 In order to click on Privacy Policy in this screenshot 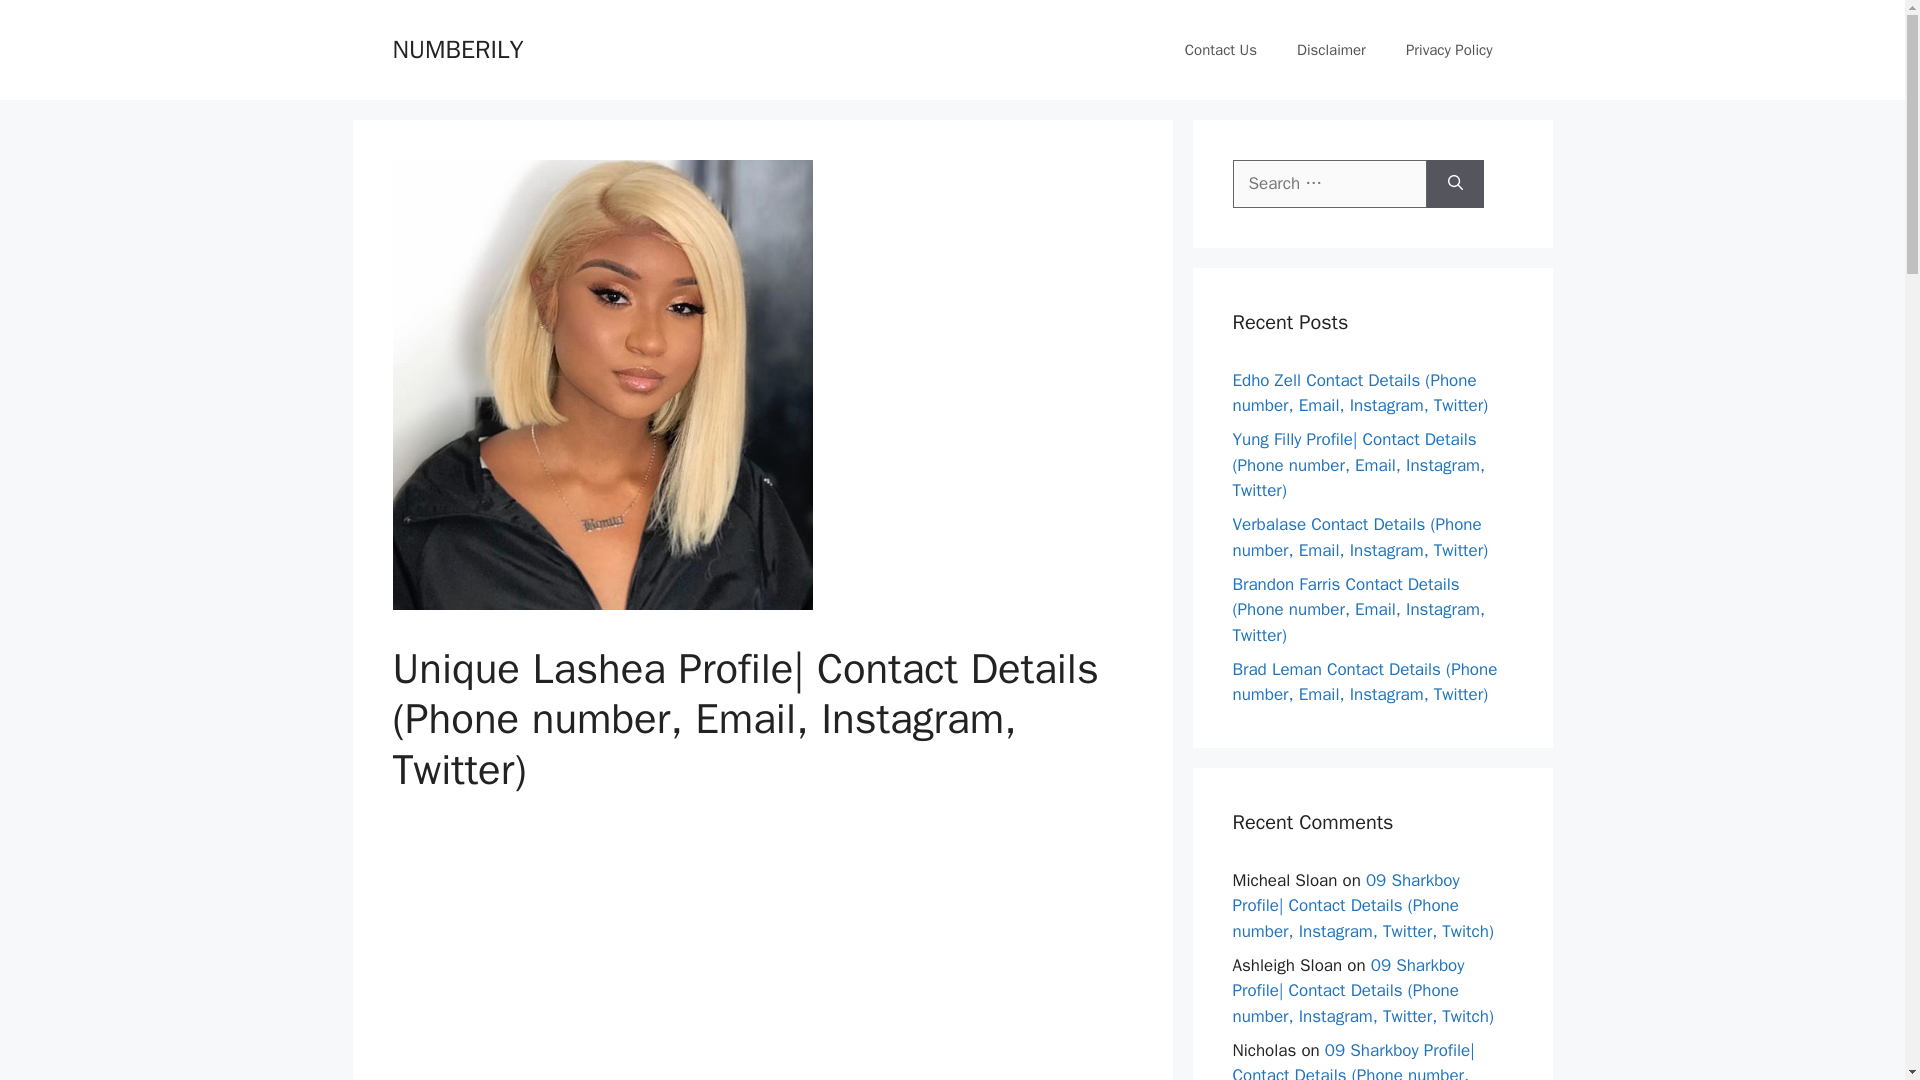, I will do `click(1449, 50)`.